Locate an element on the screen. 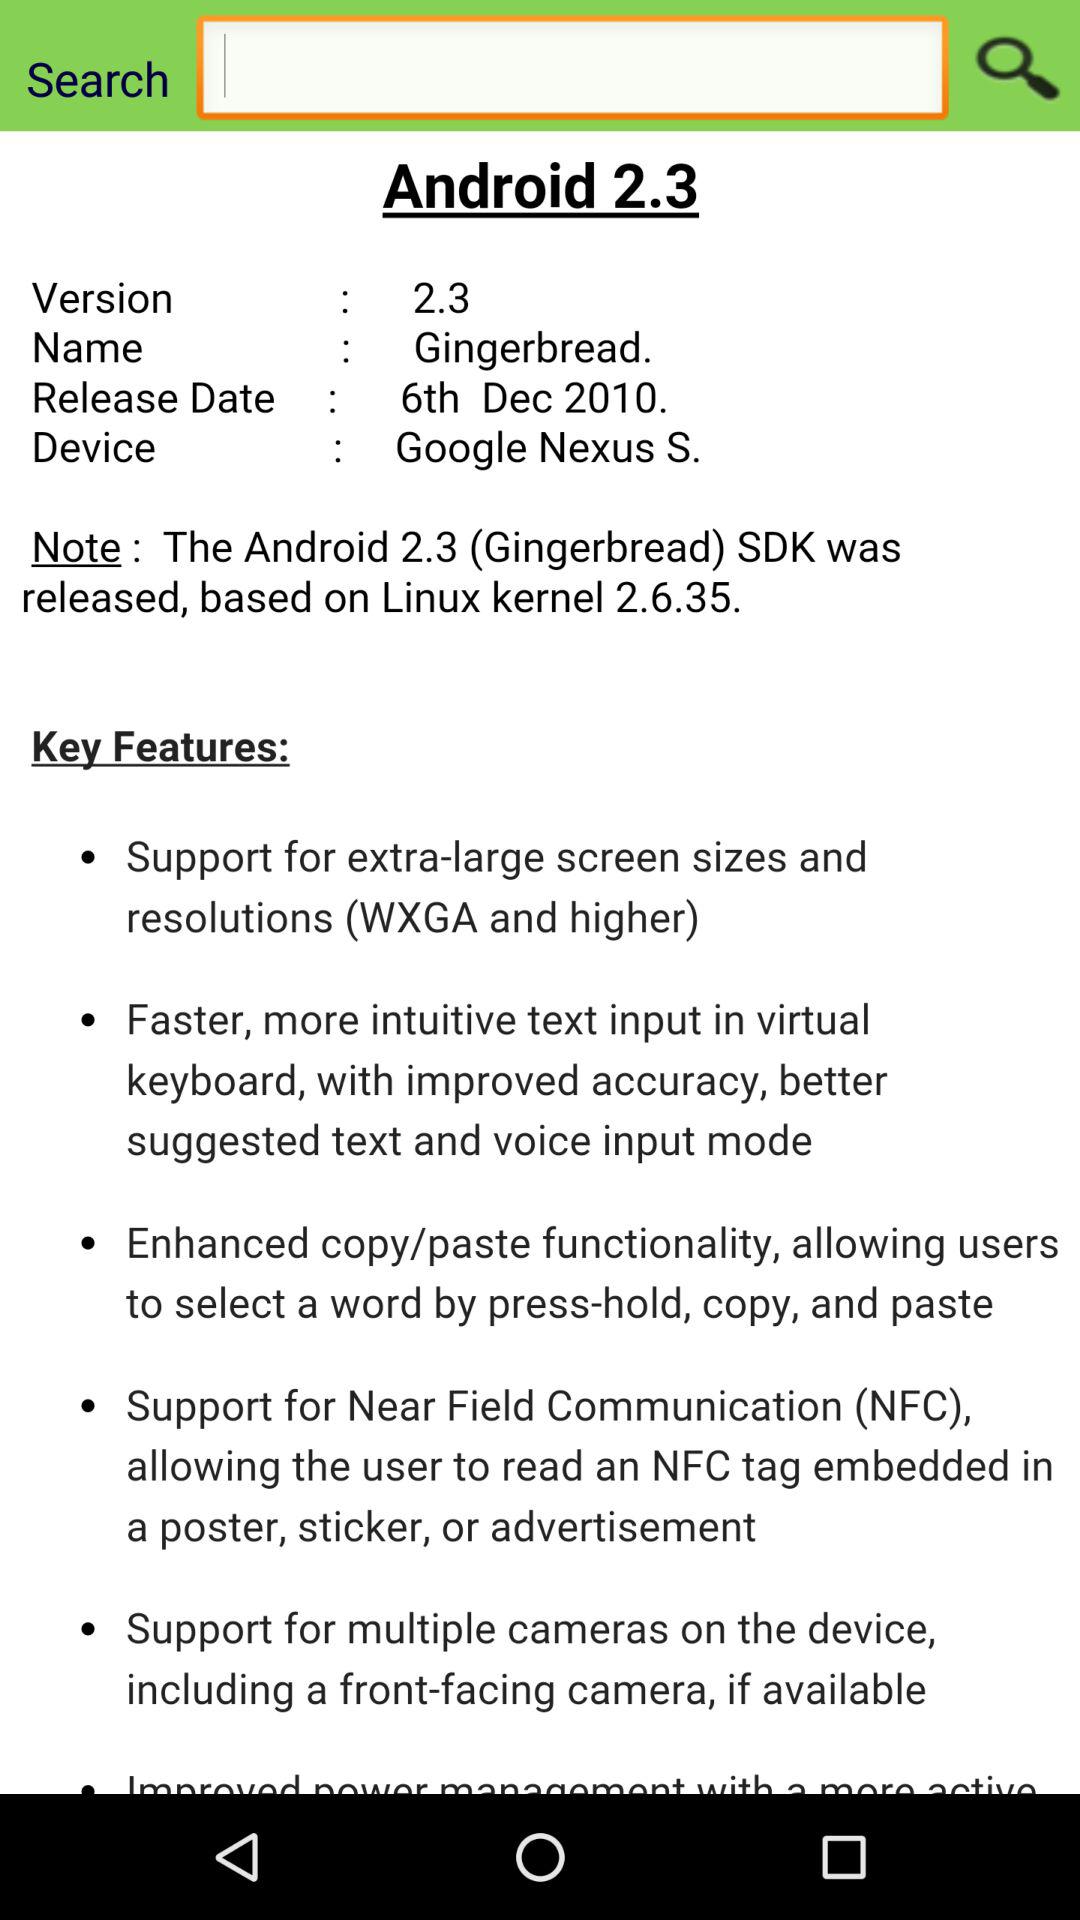 This screenshot has height=1920, width=1080. search box is located at coordinates (572, 72).